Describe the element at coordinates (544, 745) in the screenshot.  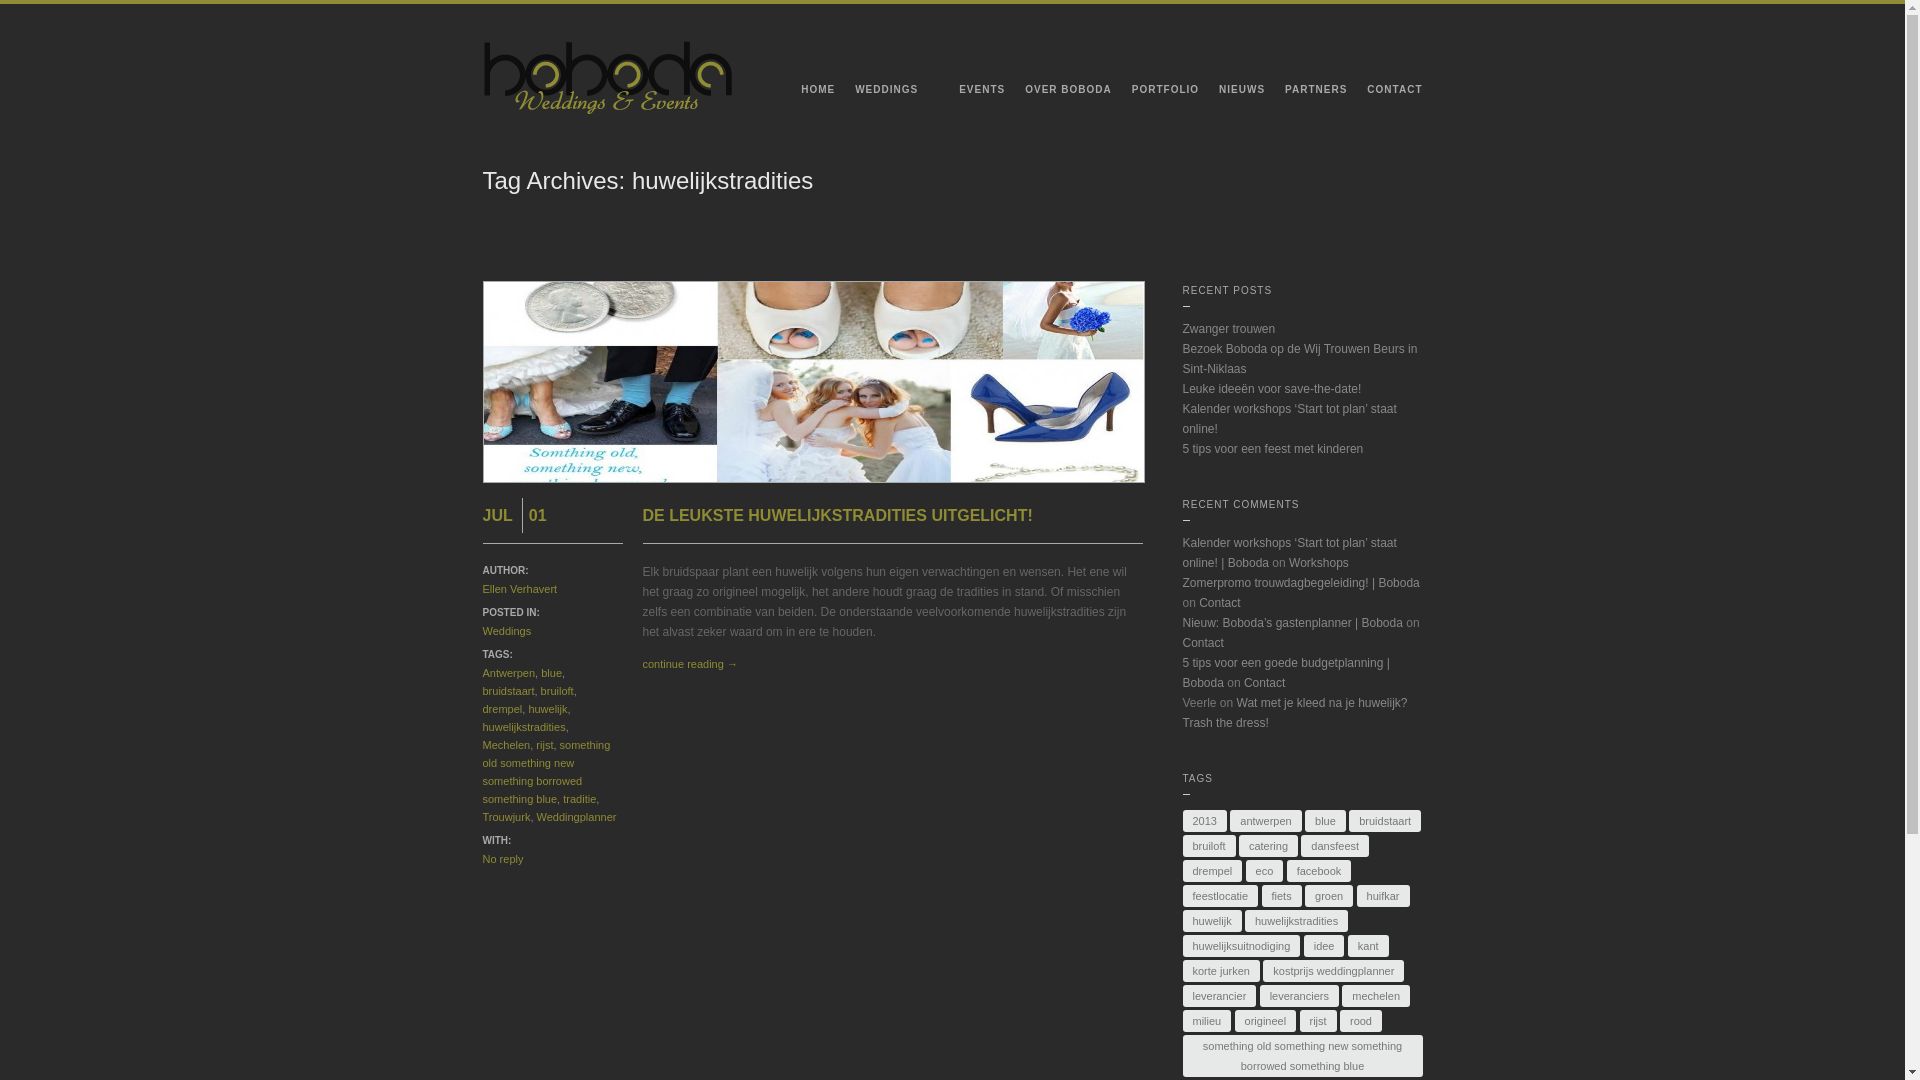
I see `rijst` at that location.